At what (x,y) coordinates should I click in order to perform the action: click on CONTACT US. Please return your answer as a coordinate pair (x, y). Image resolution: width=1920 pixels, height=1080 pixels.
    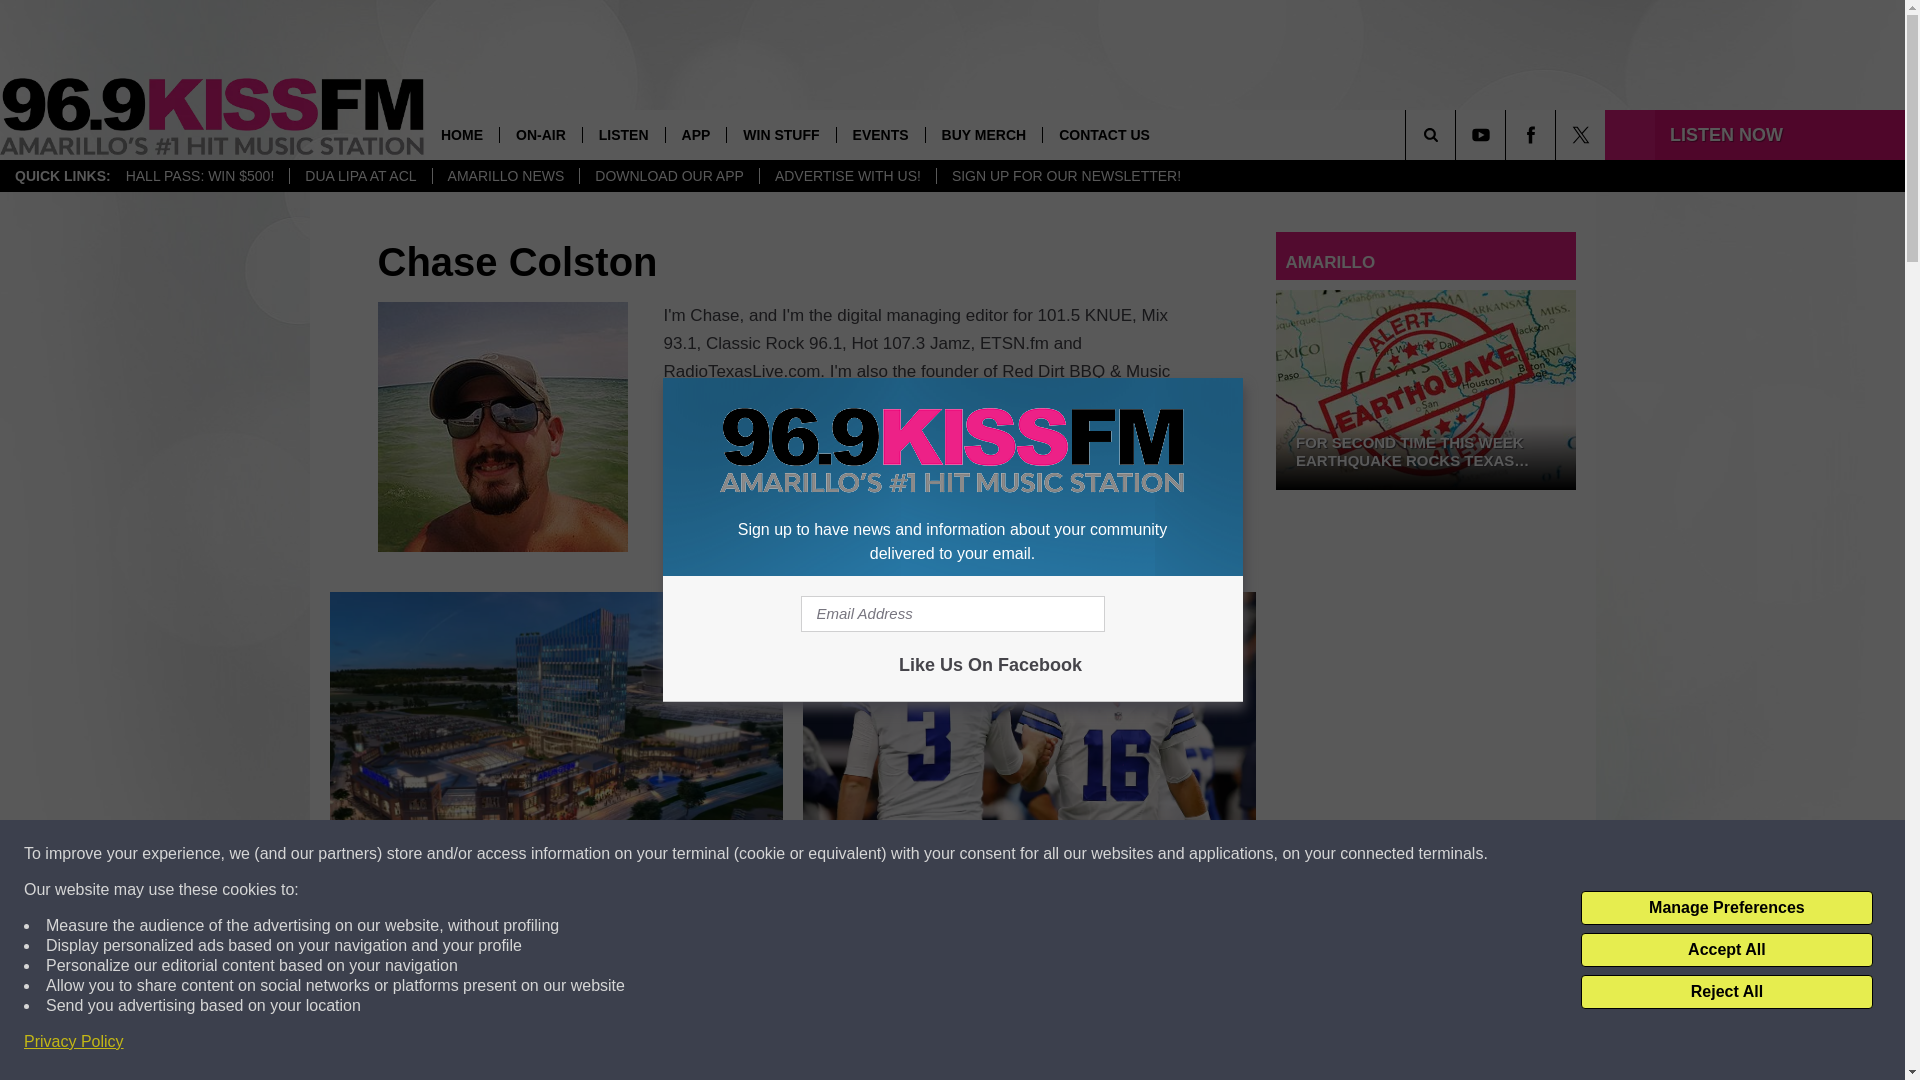
    Looking at the image, I should click on (1104, 134).